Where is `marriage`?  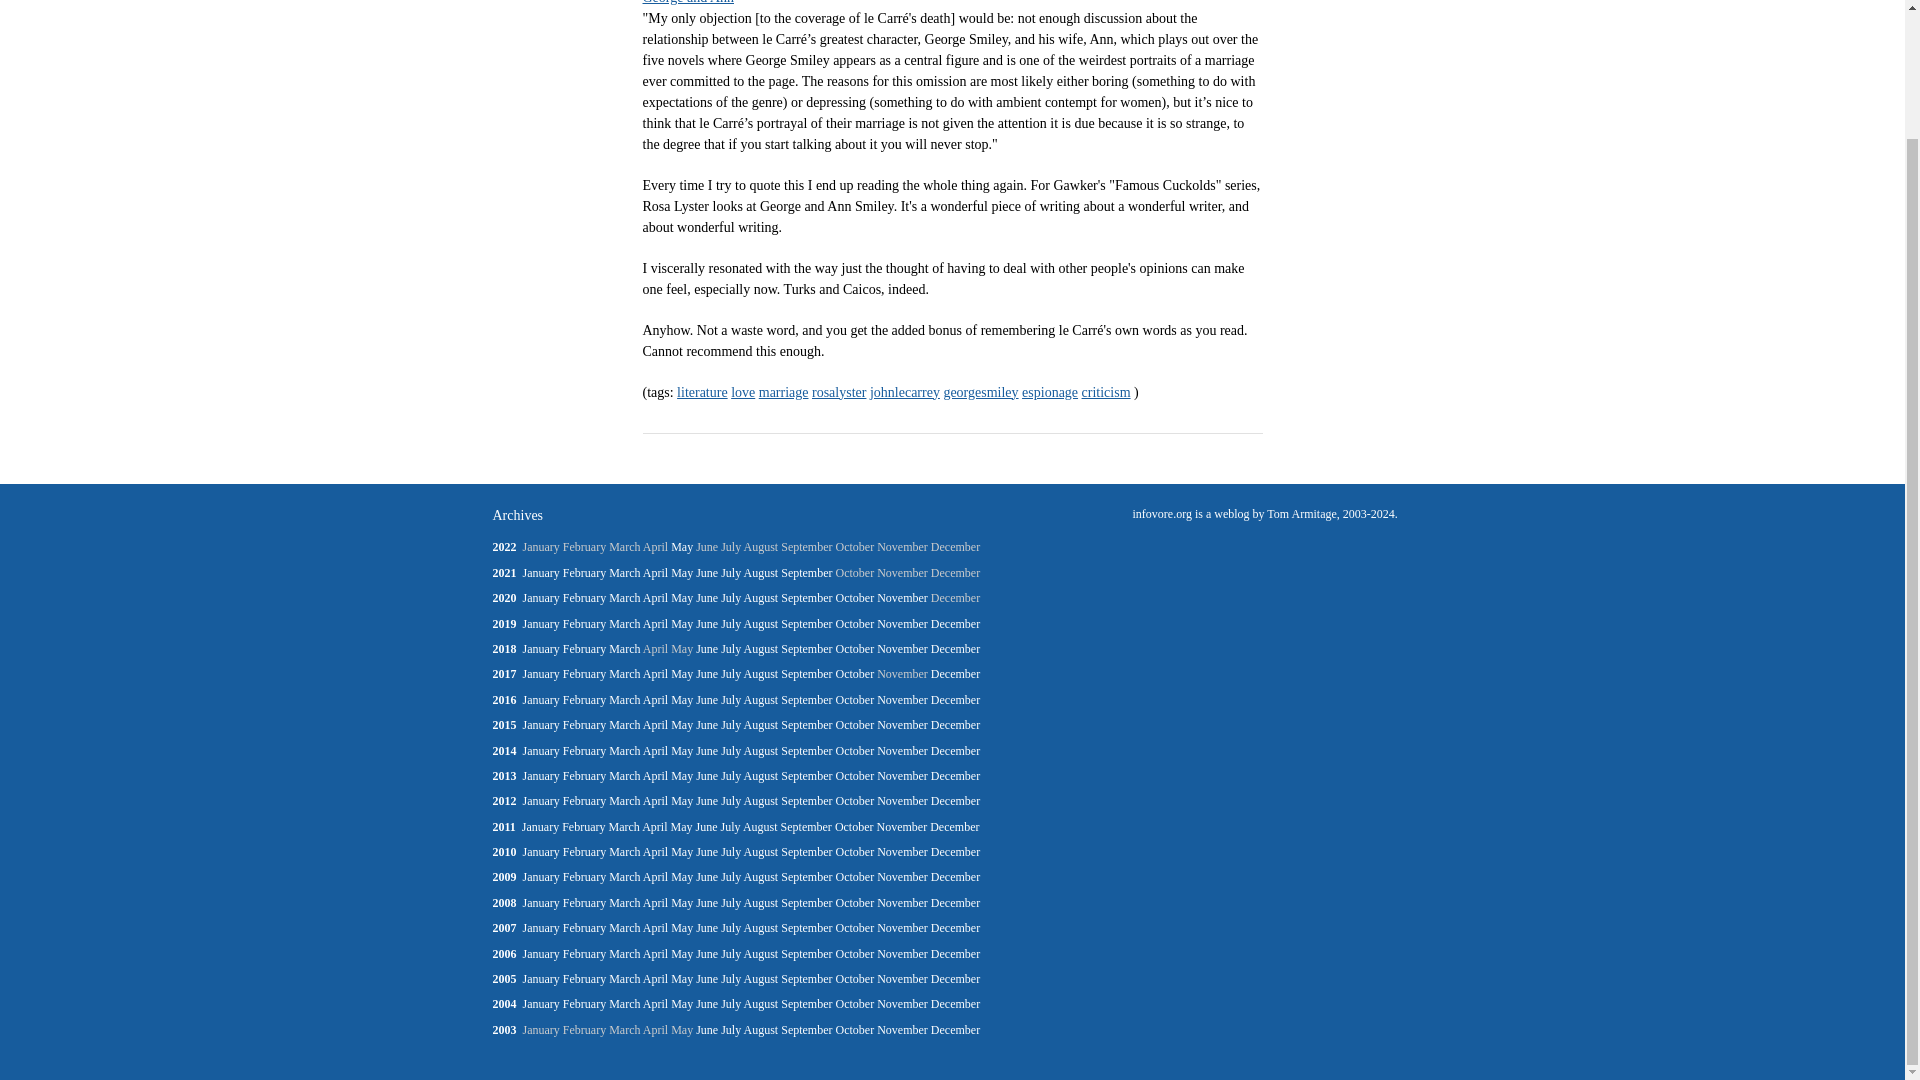
marriage is located at coordinates (783, 392).